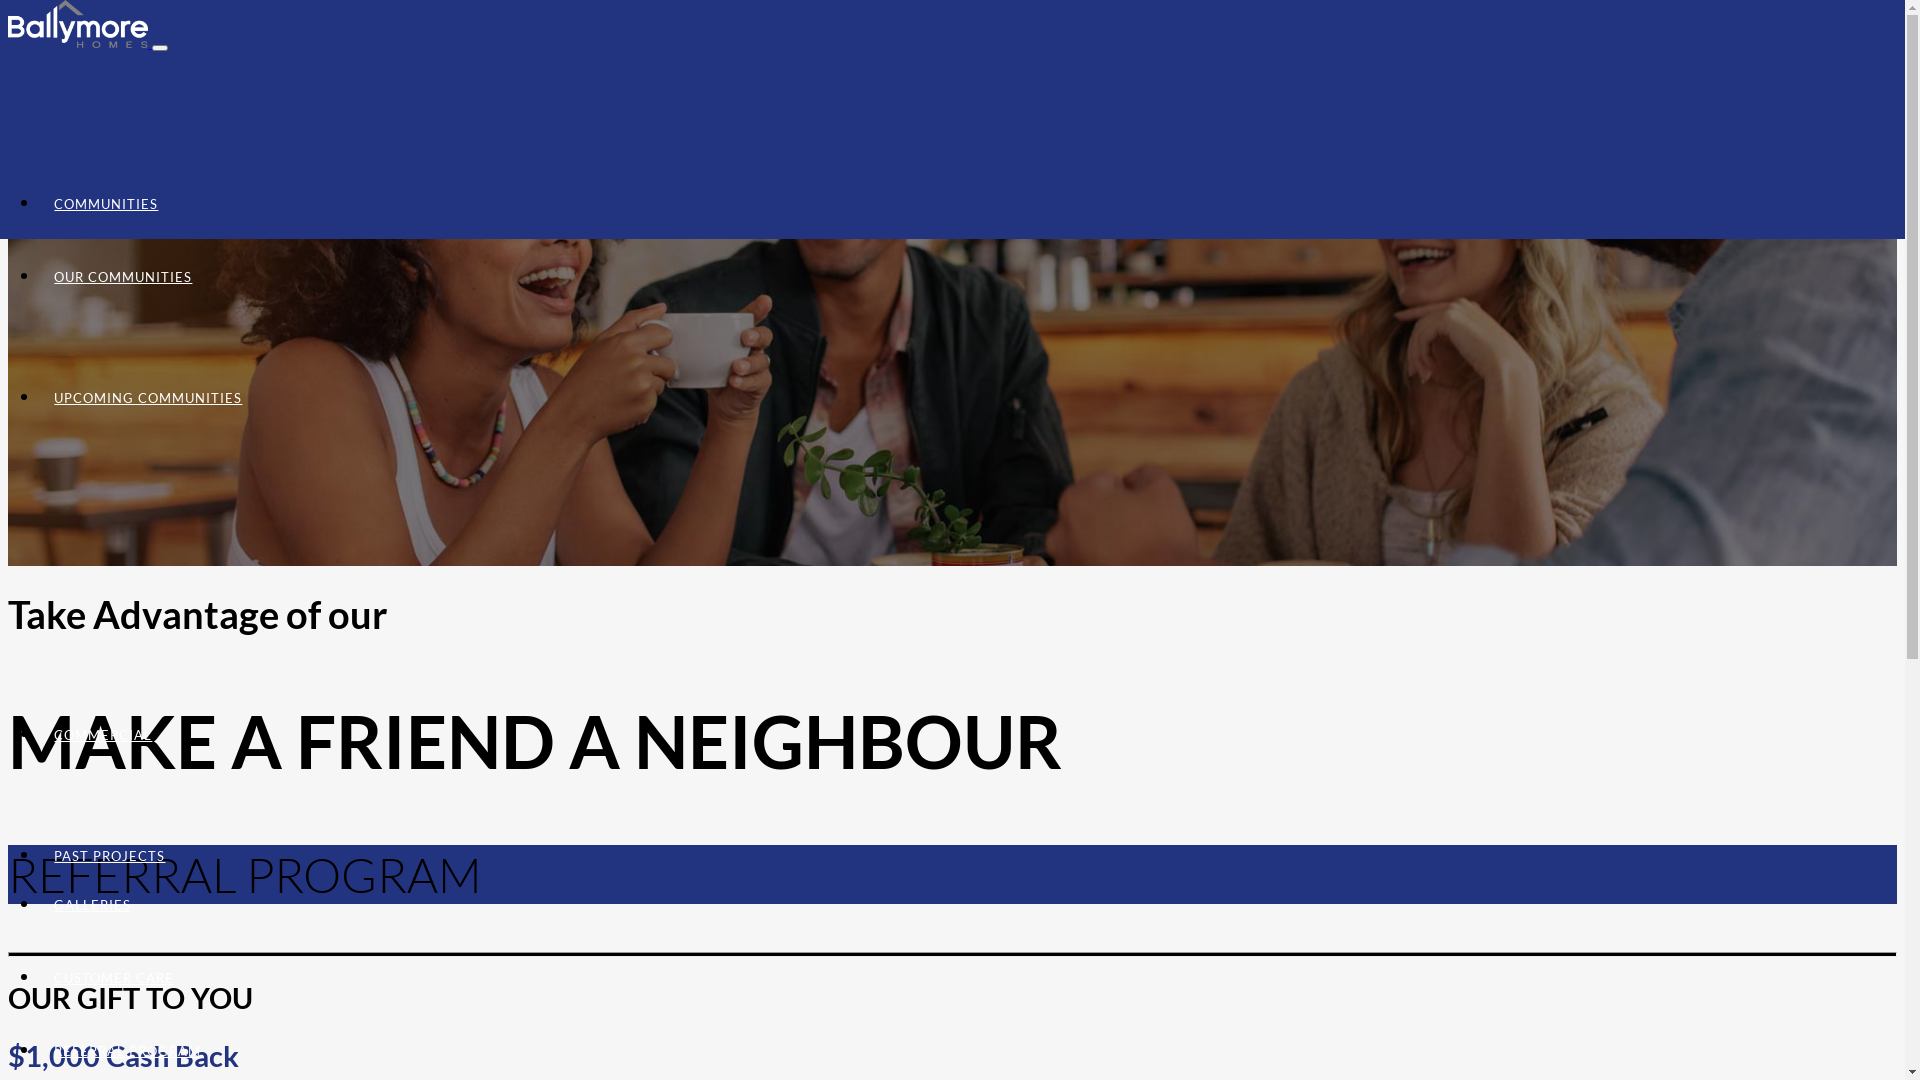 The height and width of the screenshot is (1080, 1920). What do you see at coordinates (148, 398) in the screenshot?
I see `UPCOMING COMMUNITIES` at bounding box center [148, 398].